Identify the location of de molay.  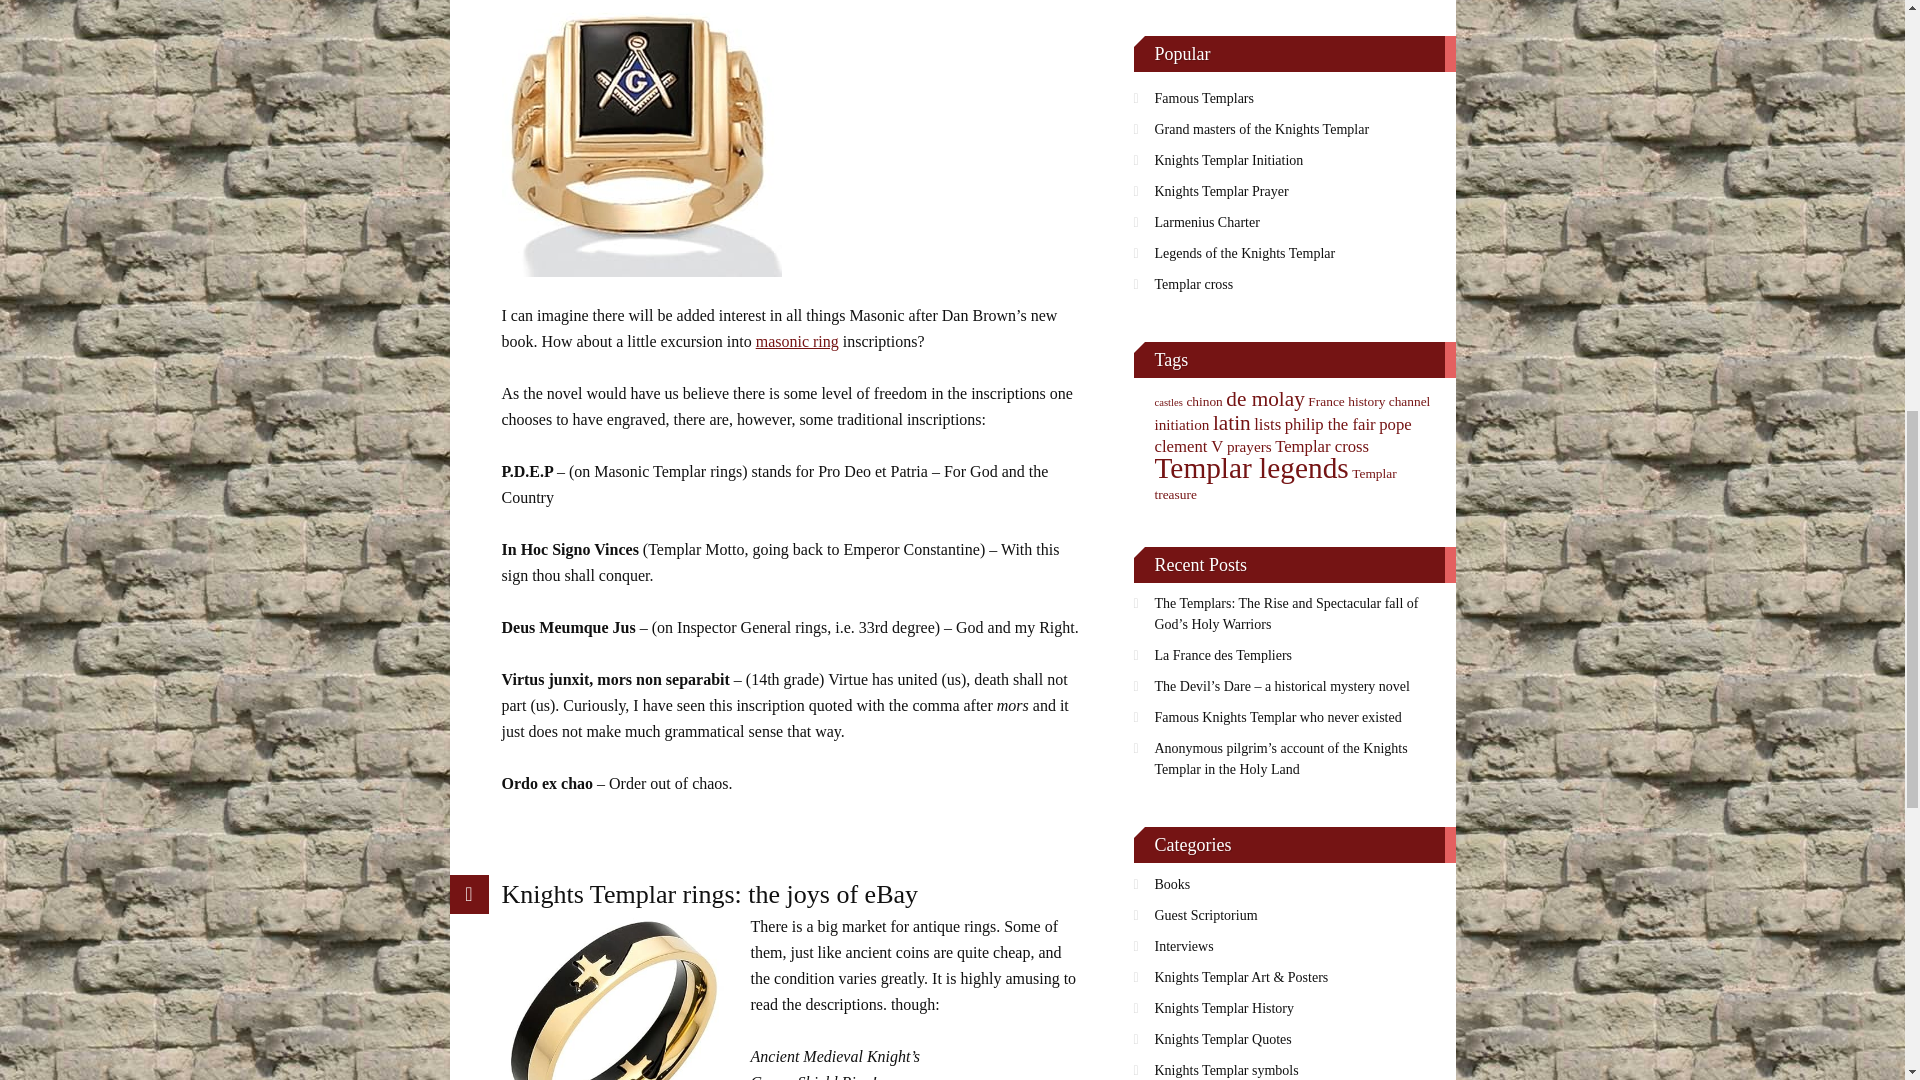
(1266, 398).